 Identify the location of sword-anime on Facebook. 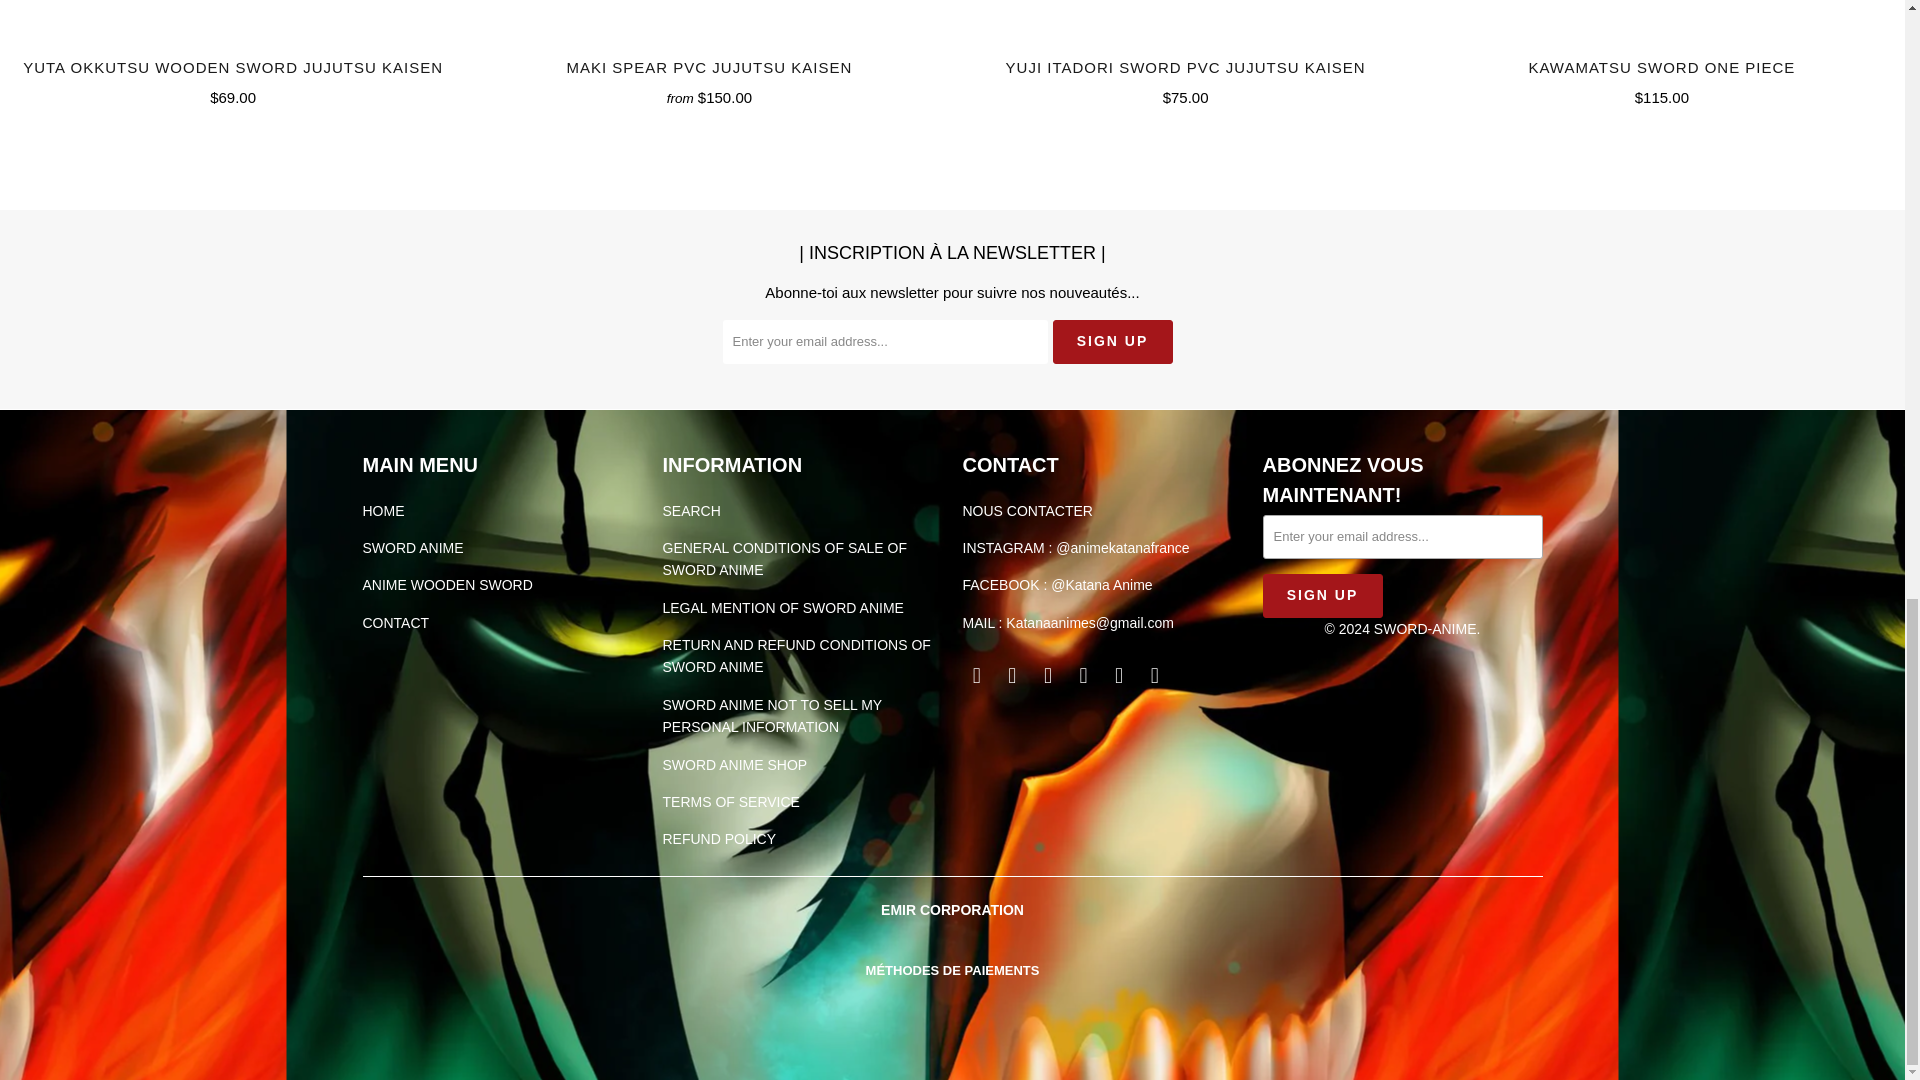
(976, 676).